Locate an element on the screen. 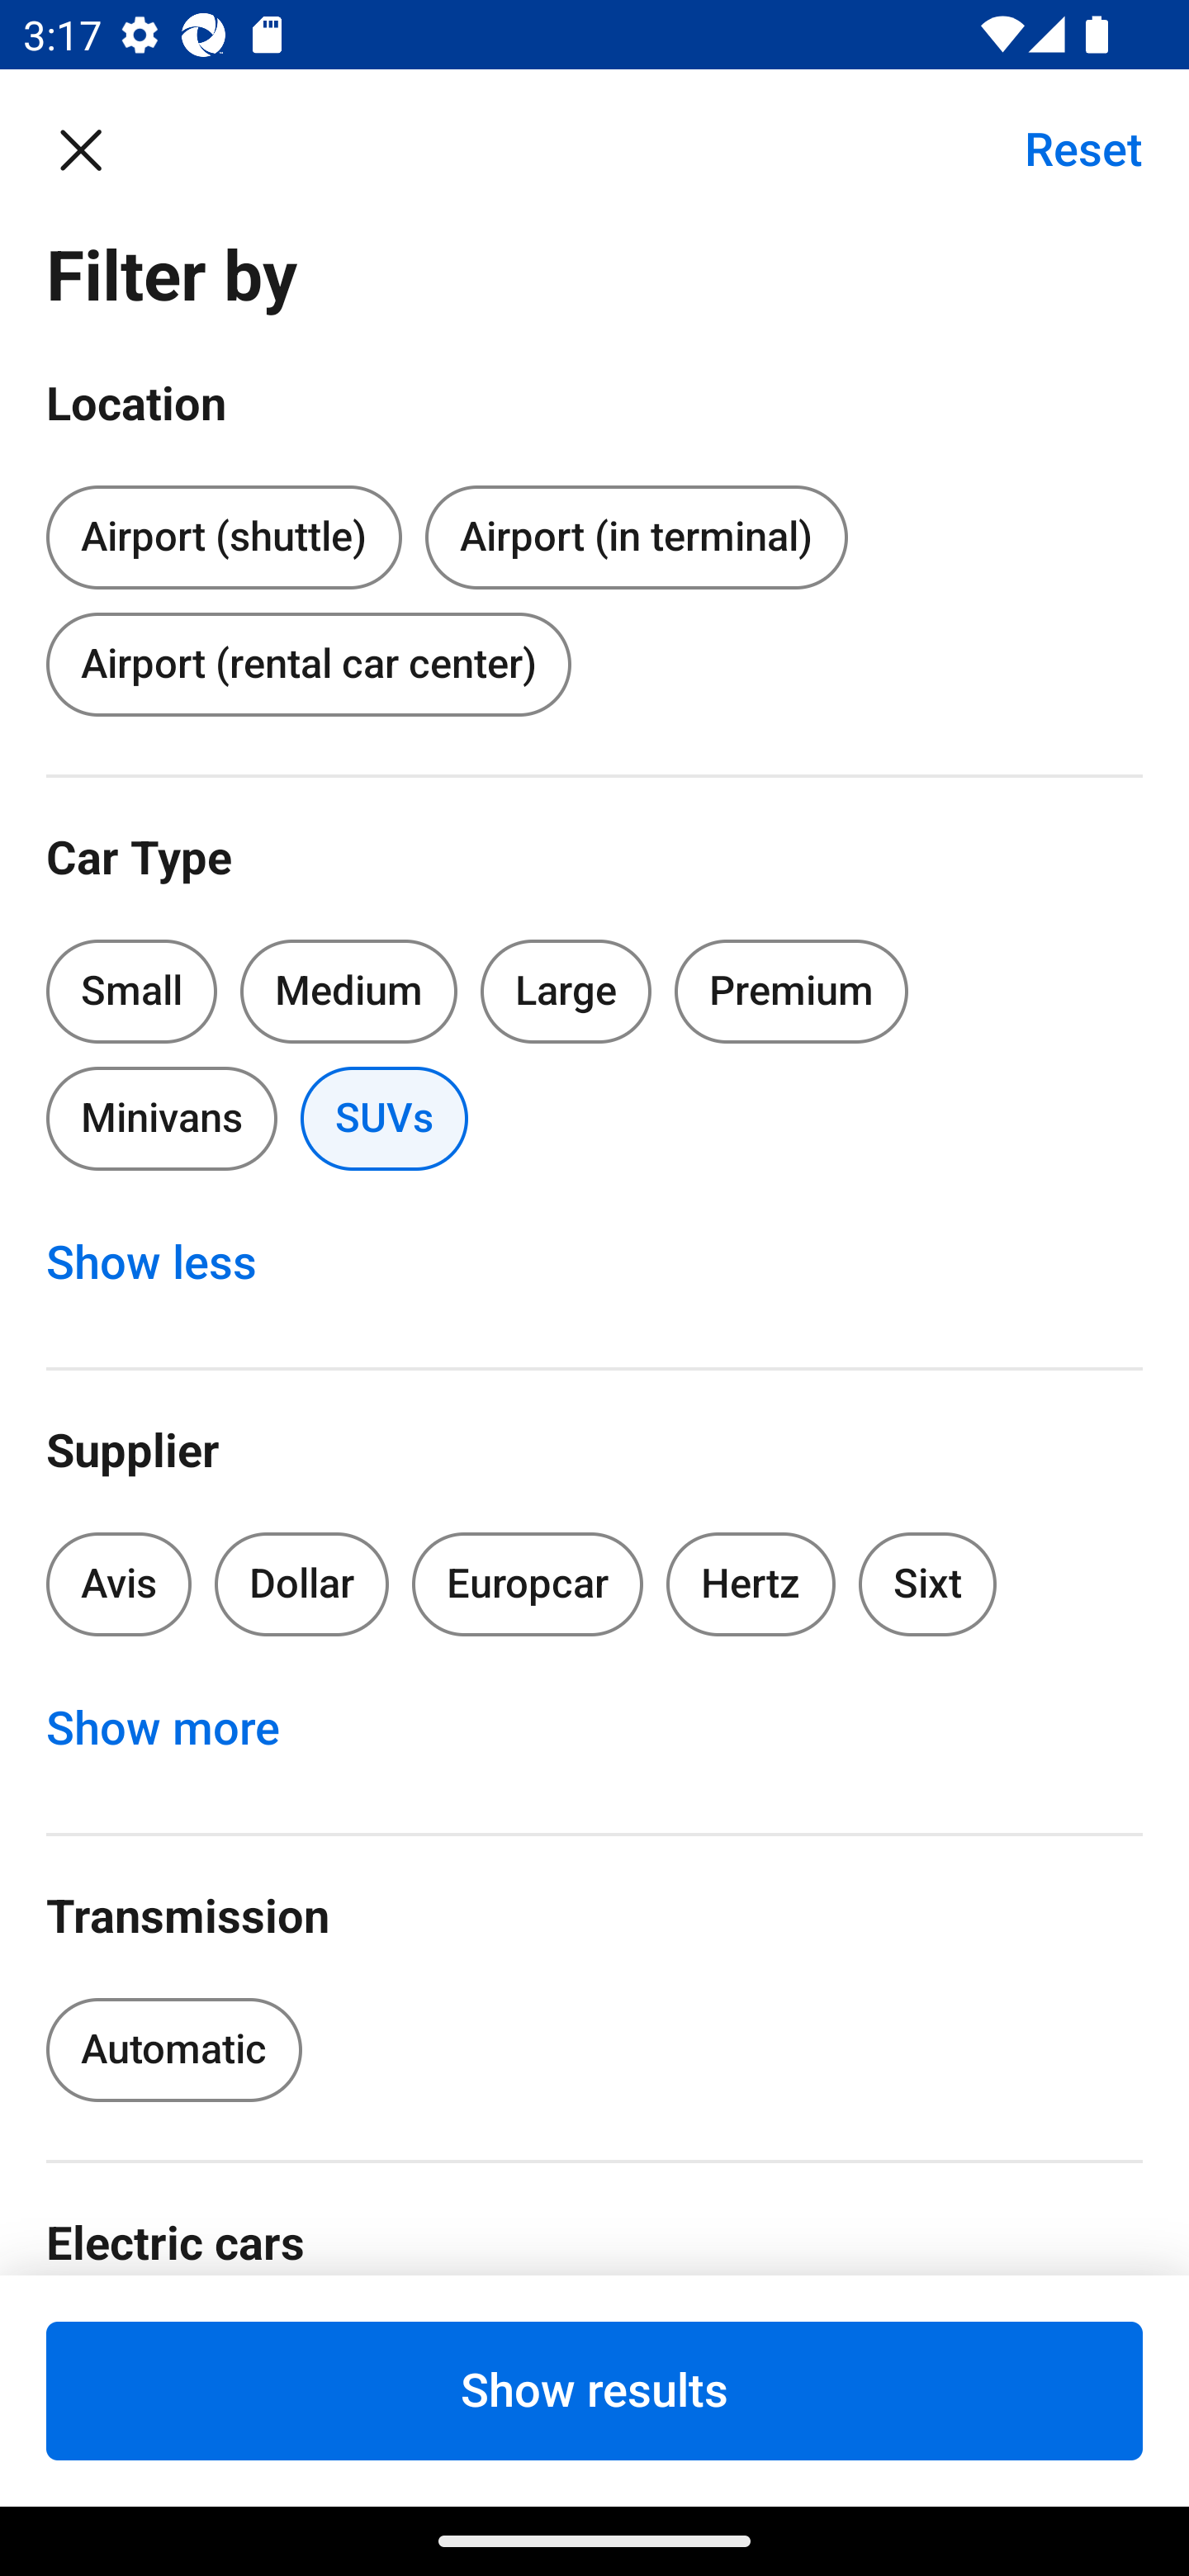  Sixt is located at coordinates (928, 1584).